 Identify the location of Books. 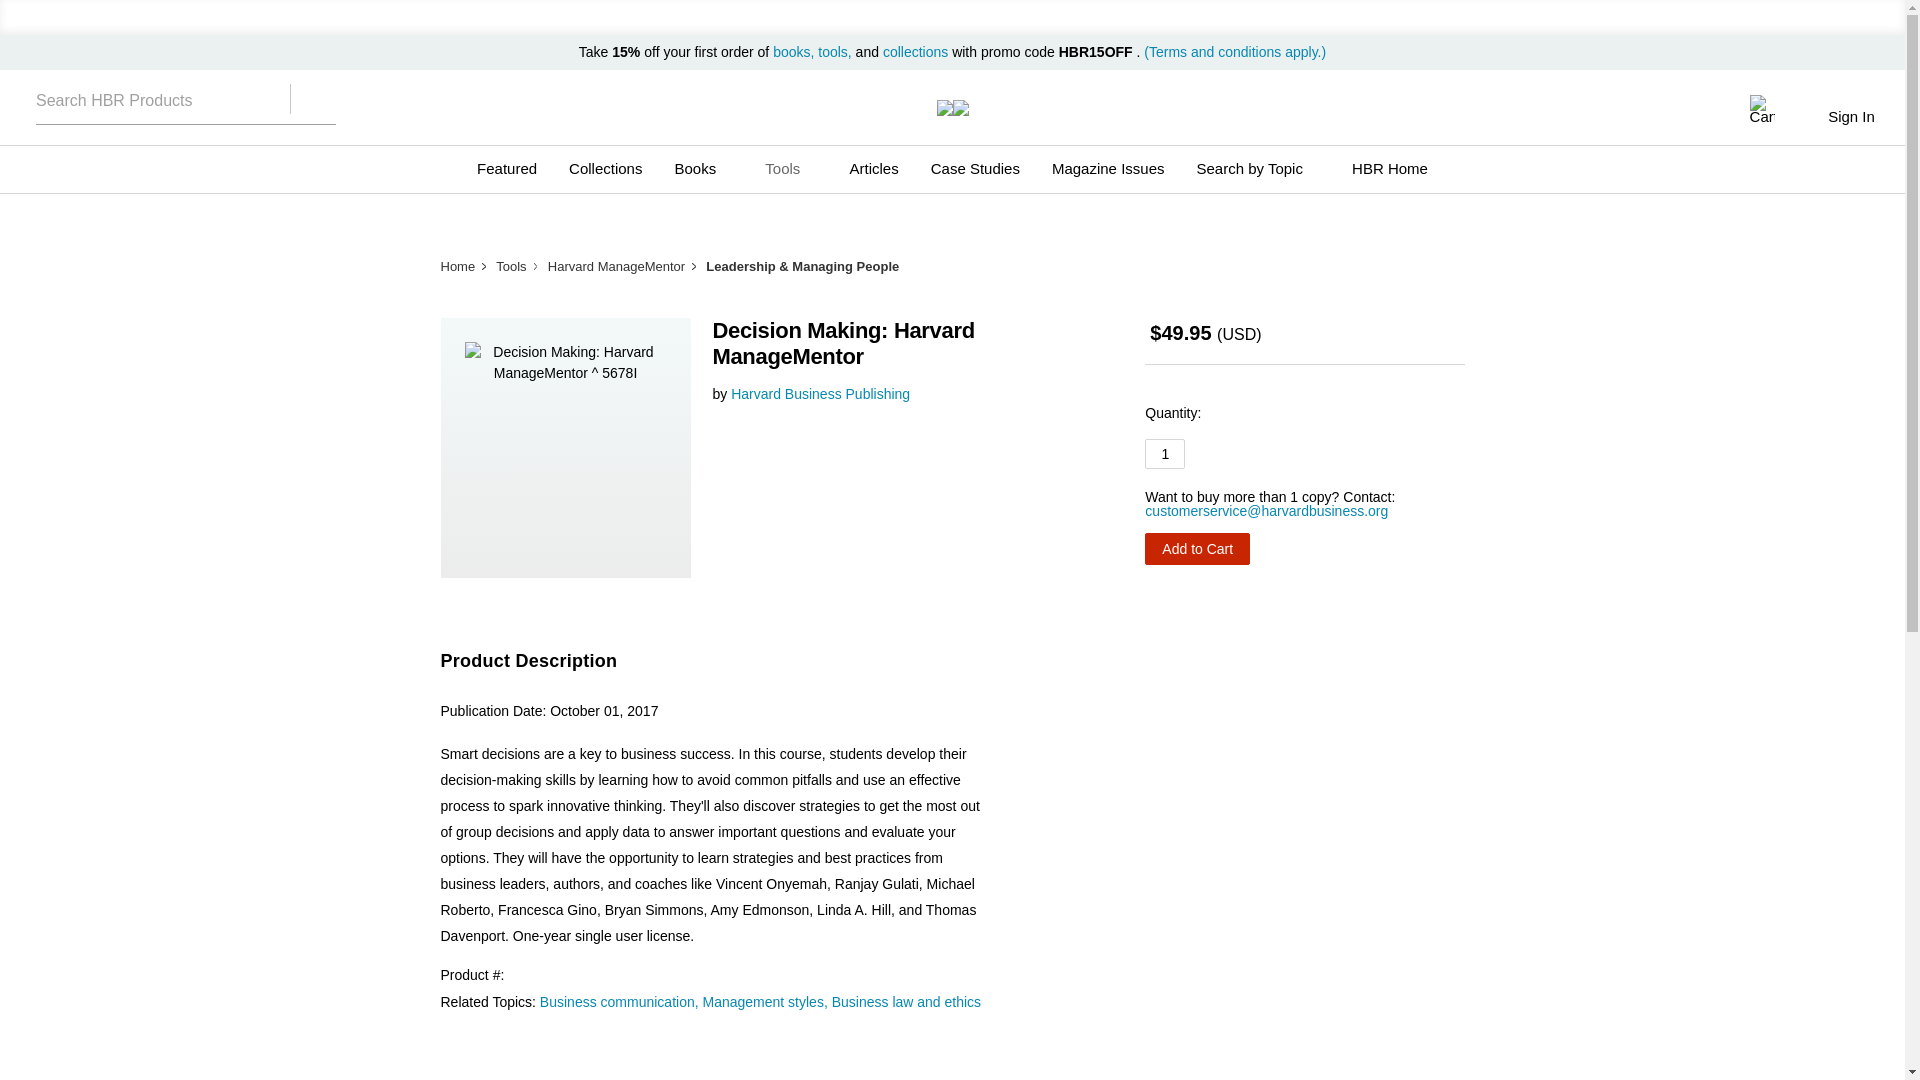
(703, 168).